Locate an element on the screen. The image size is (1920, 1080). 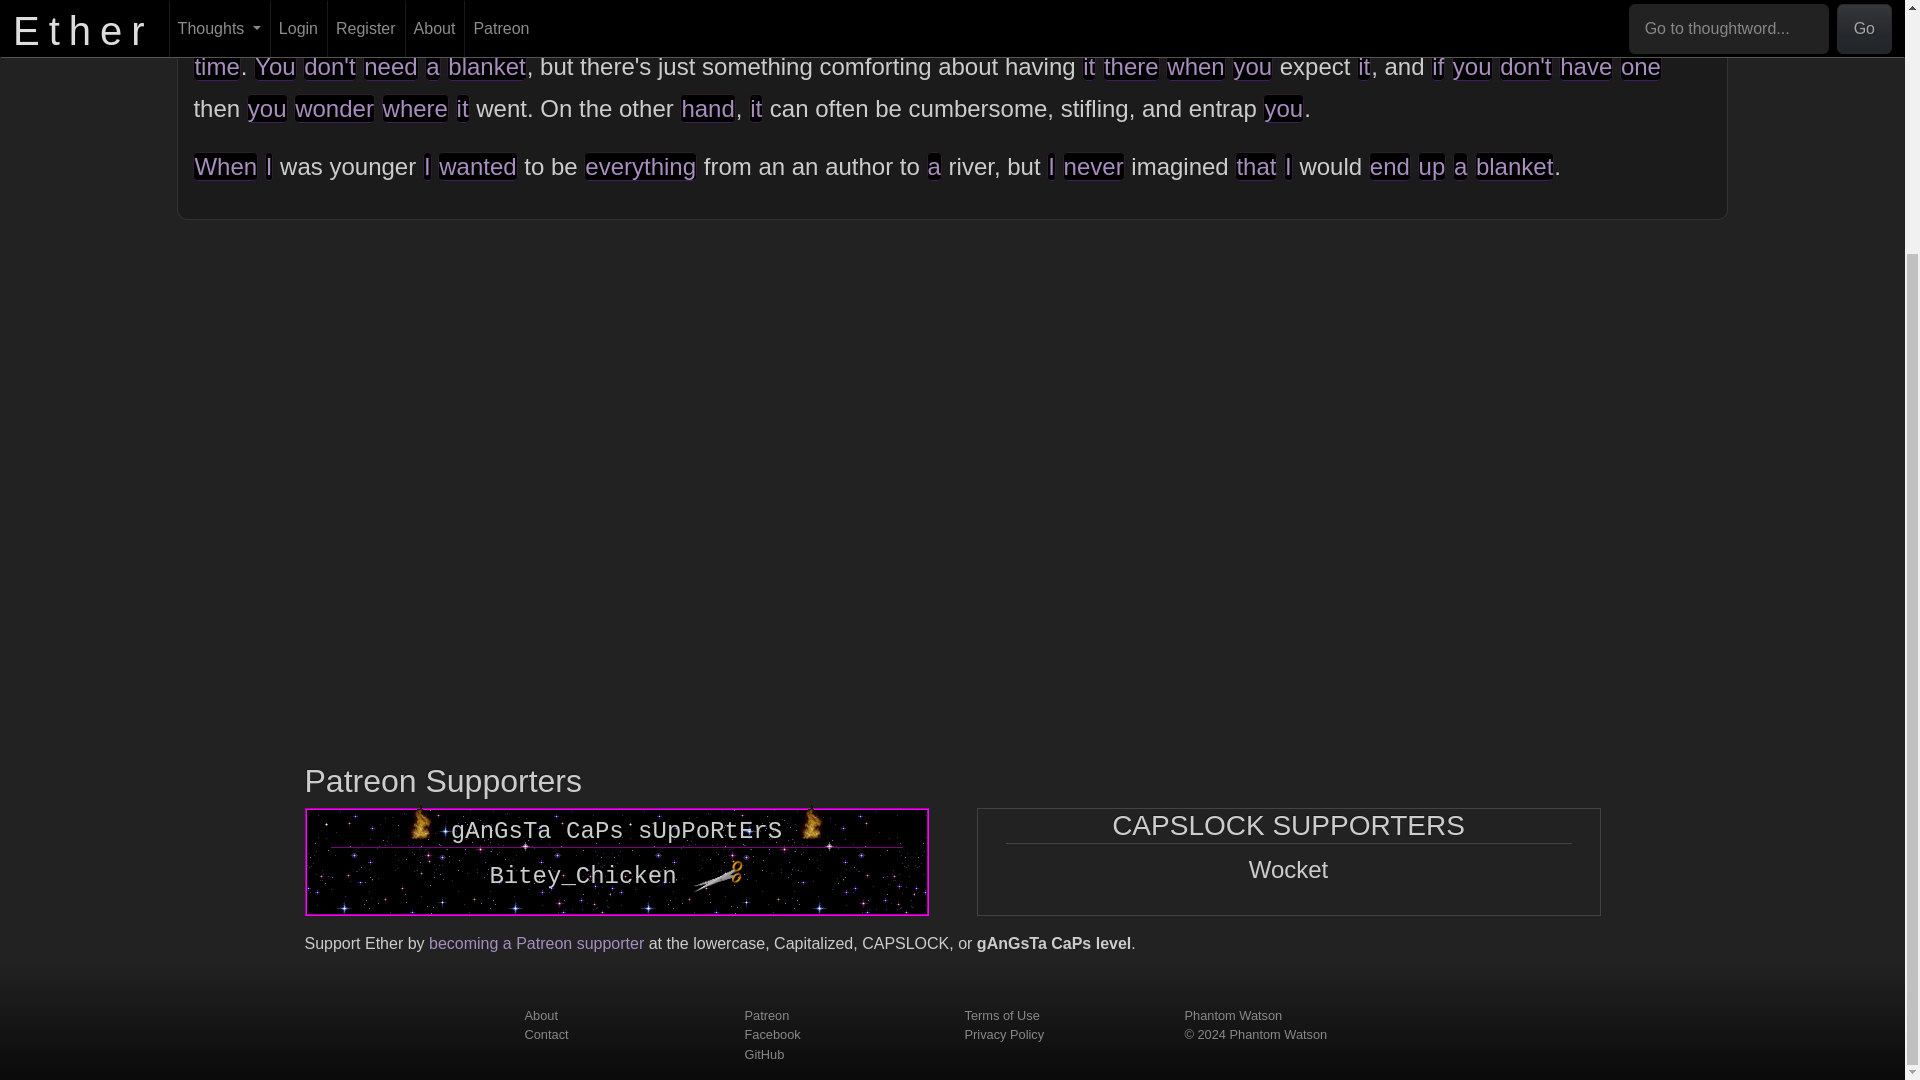
don't is located at coordinates (1525, 66).